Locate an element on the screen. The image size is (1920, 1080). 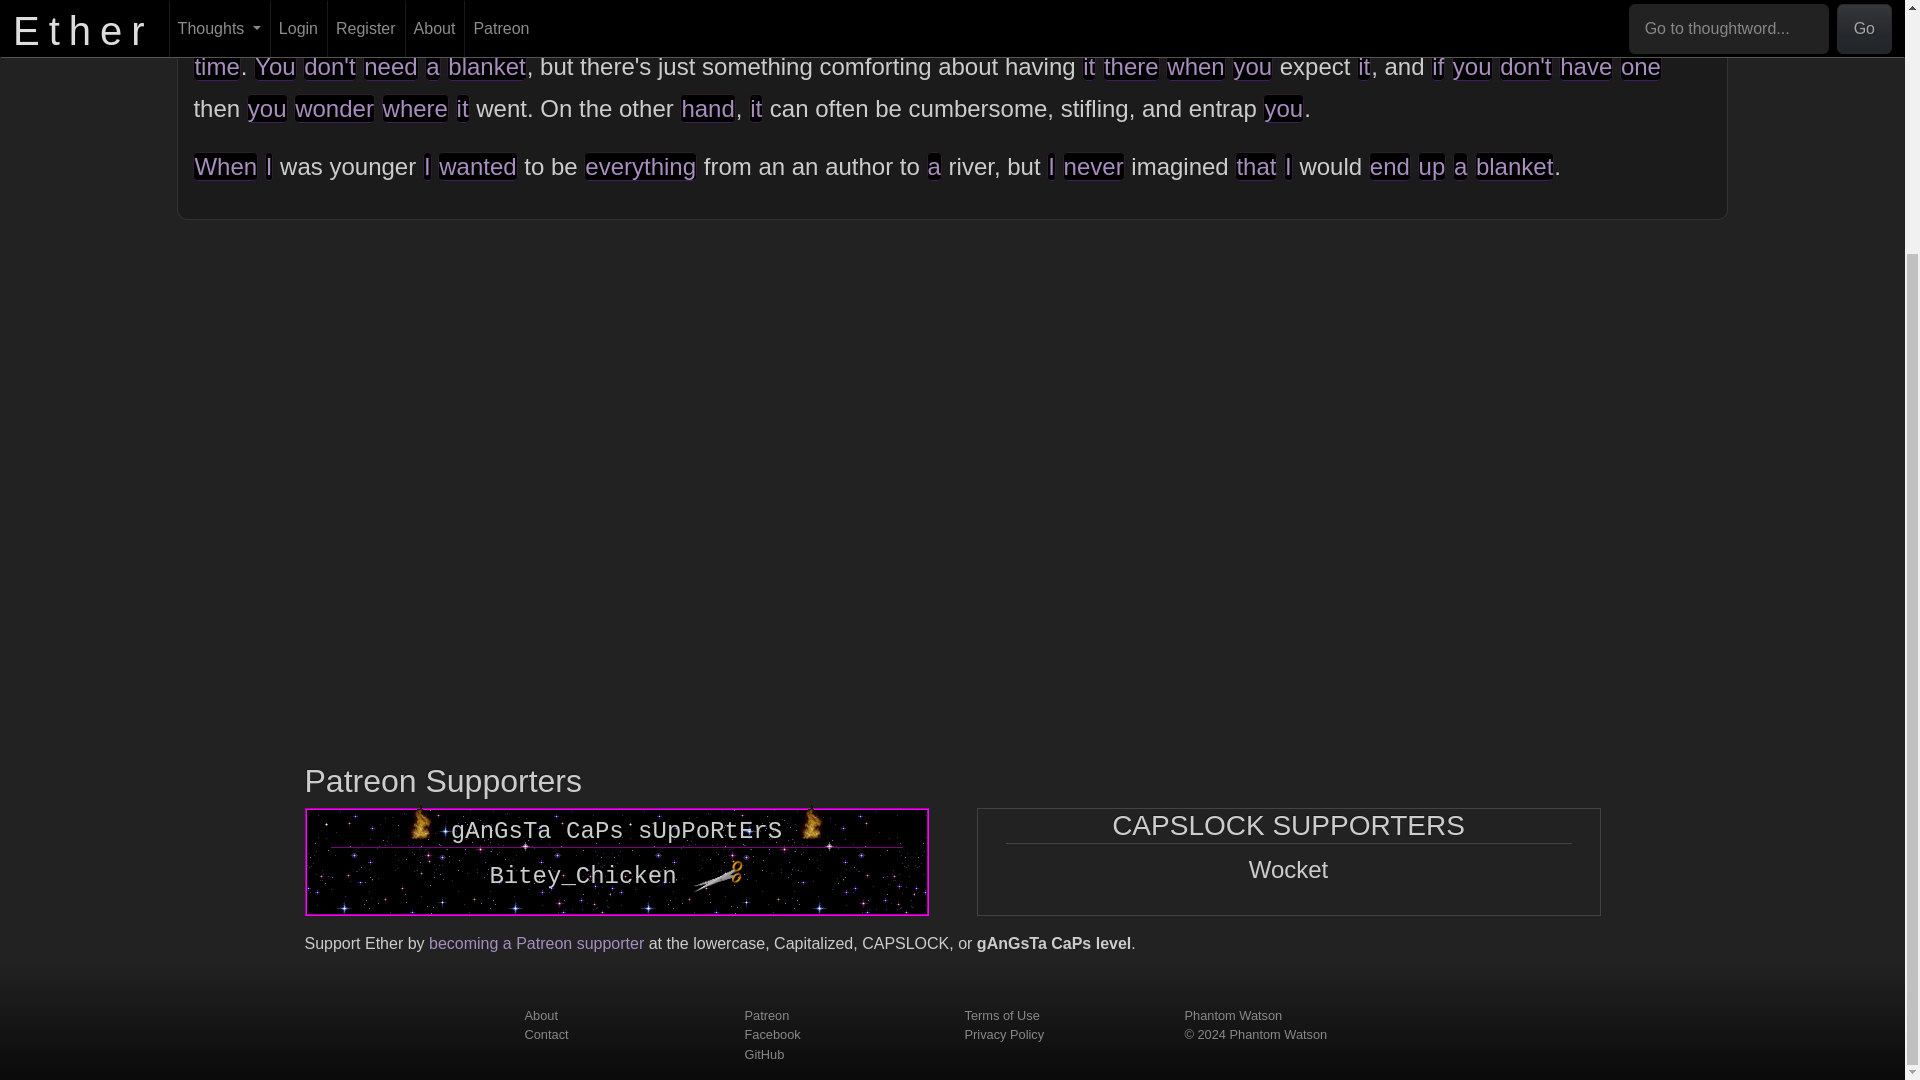
don't is located at coordinates (1525, 66).